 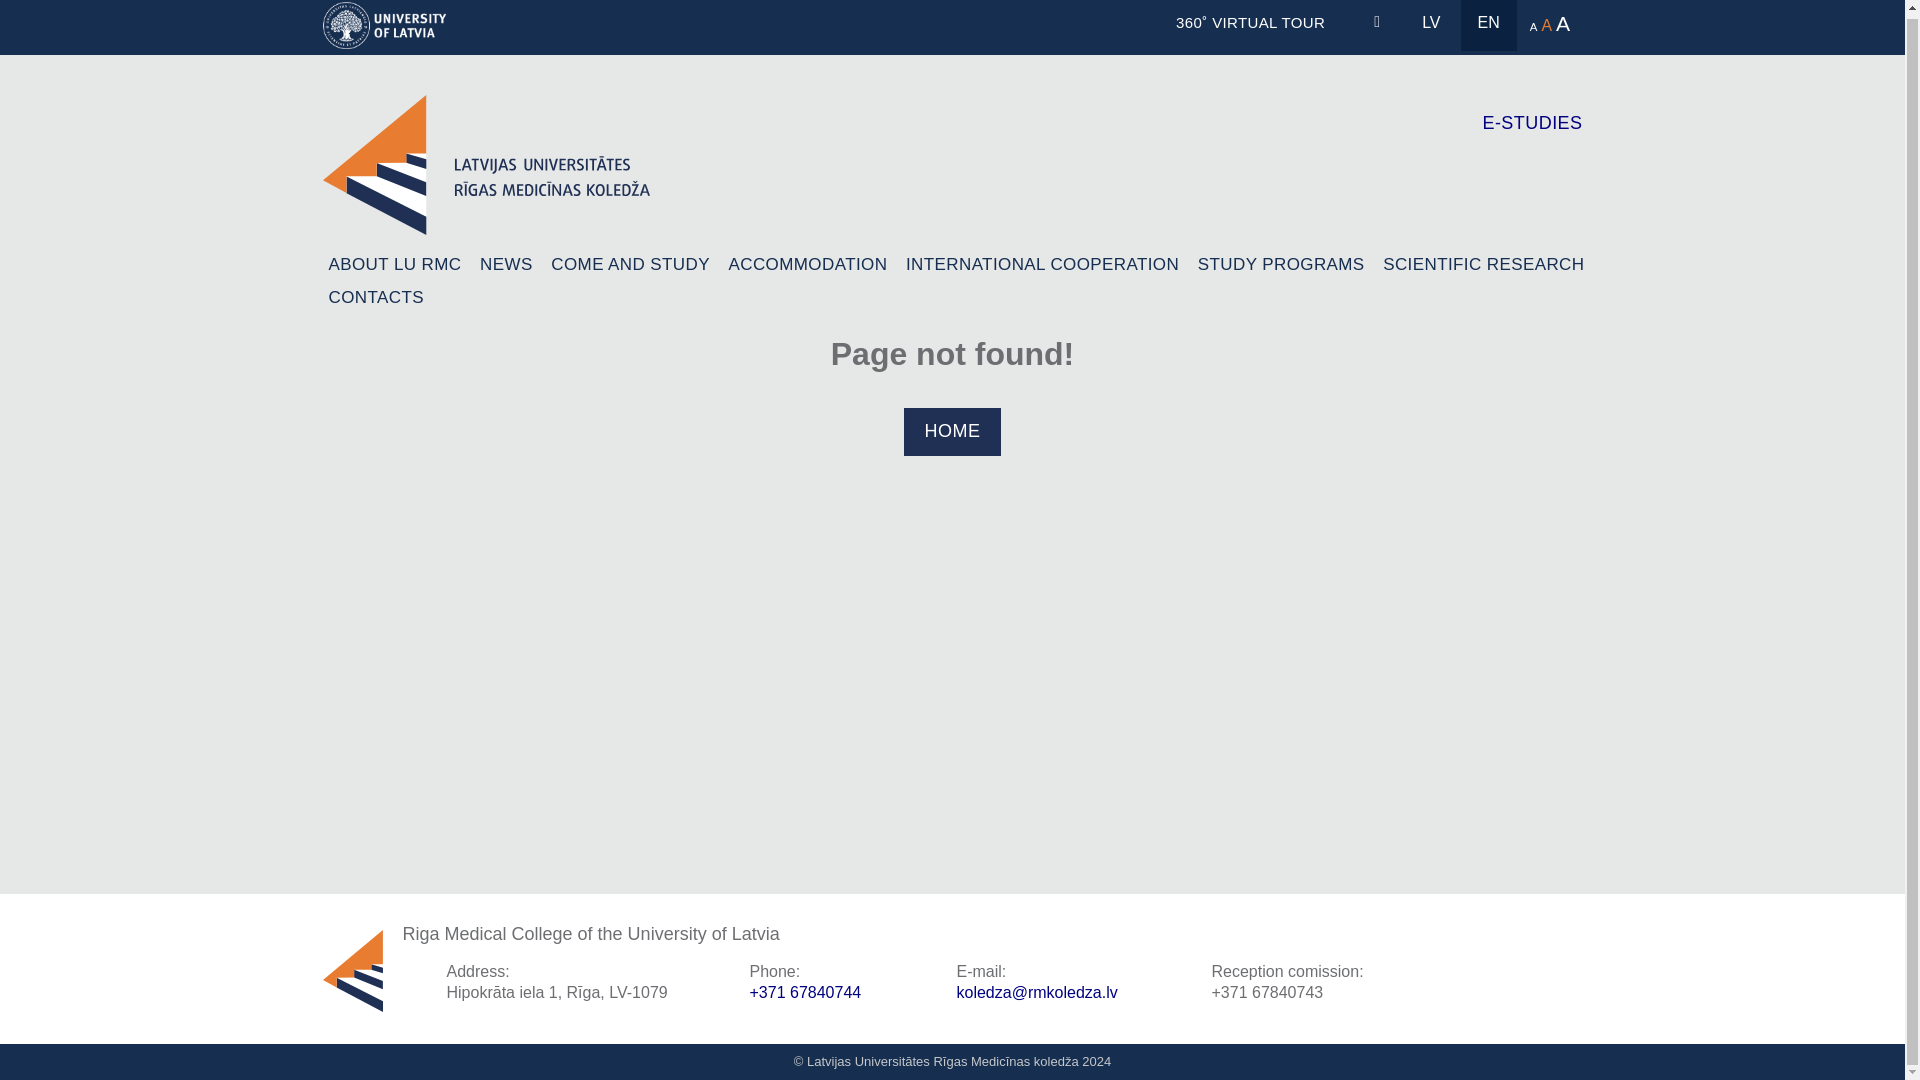 What do you see at coordinates (1488, 25) in the screenshot?
I see `EN` at bounding box center [1488, 25].